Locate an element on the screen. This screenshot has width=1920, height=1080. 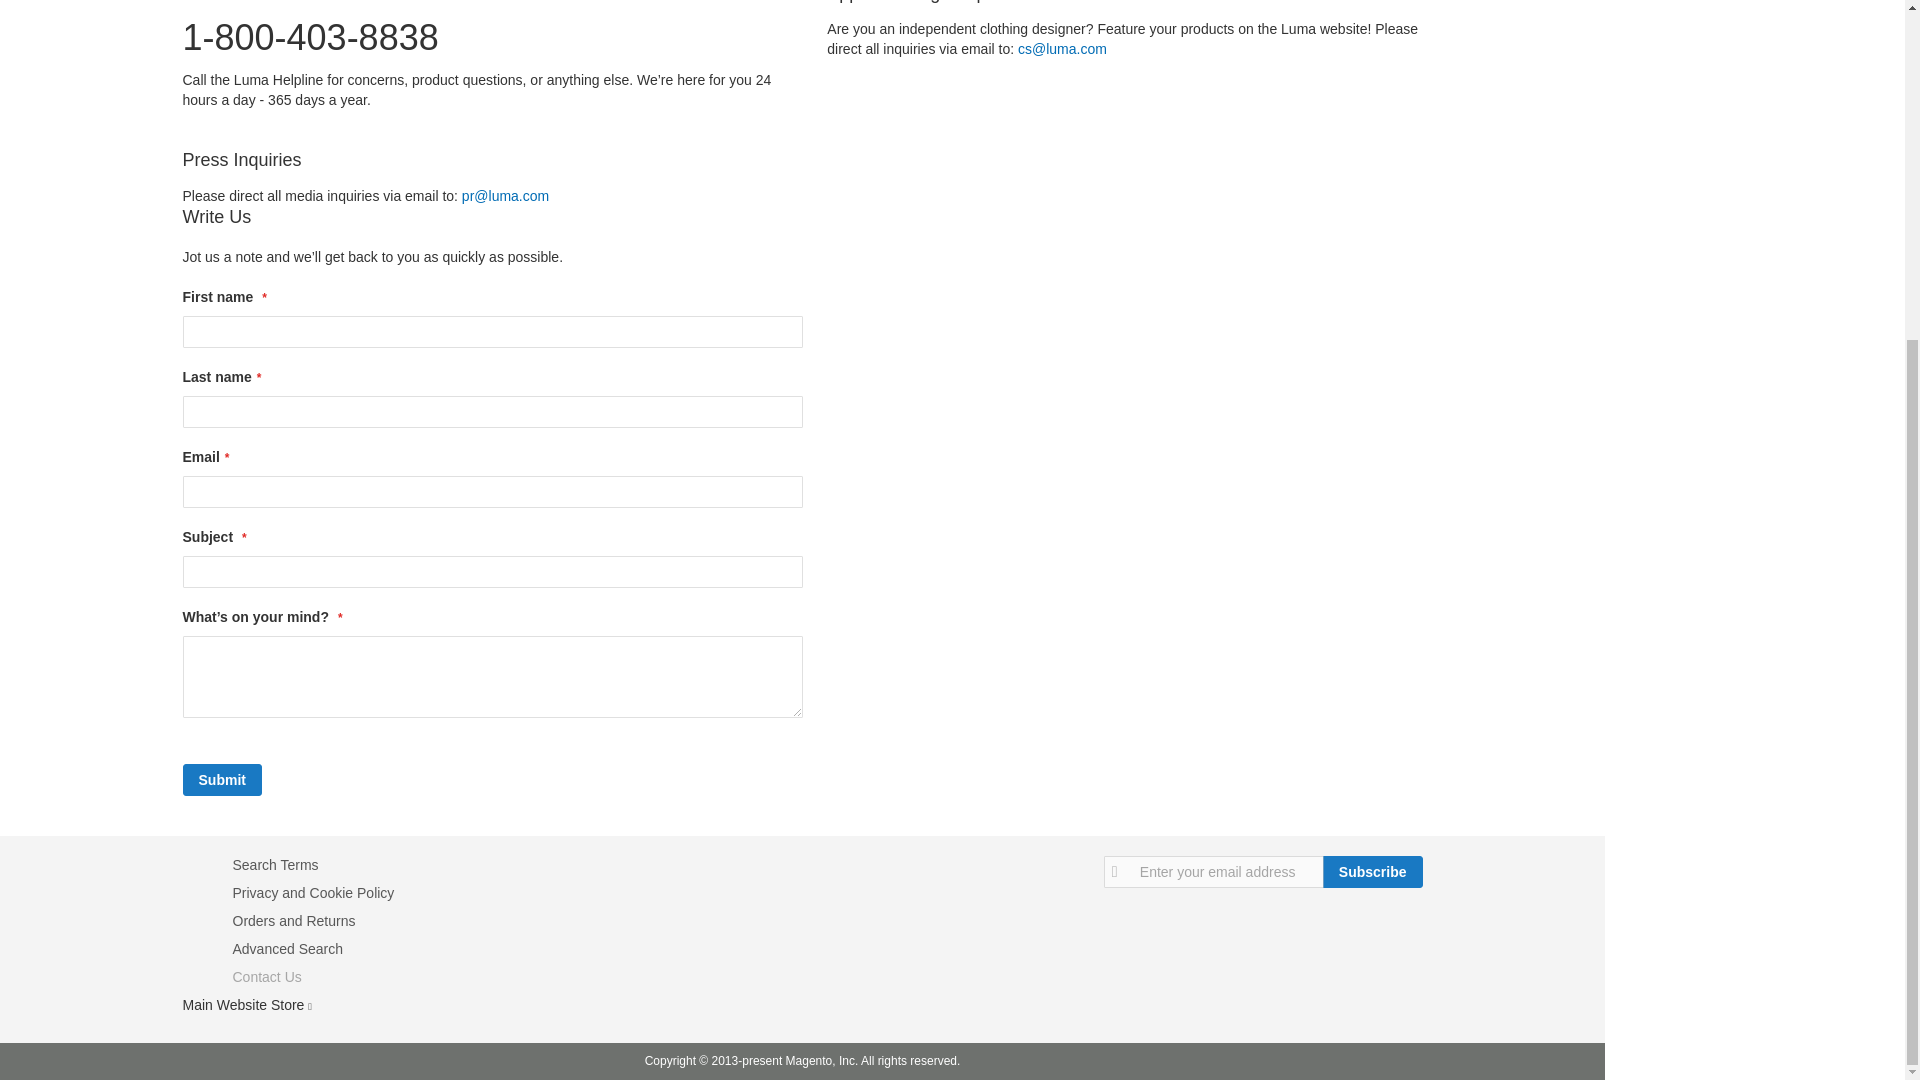
Email is located at coordinates (492, 492).